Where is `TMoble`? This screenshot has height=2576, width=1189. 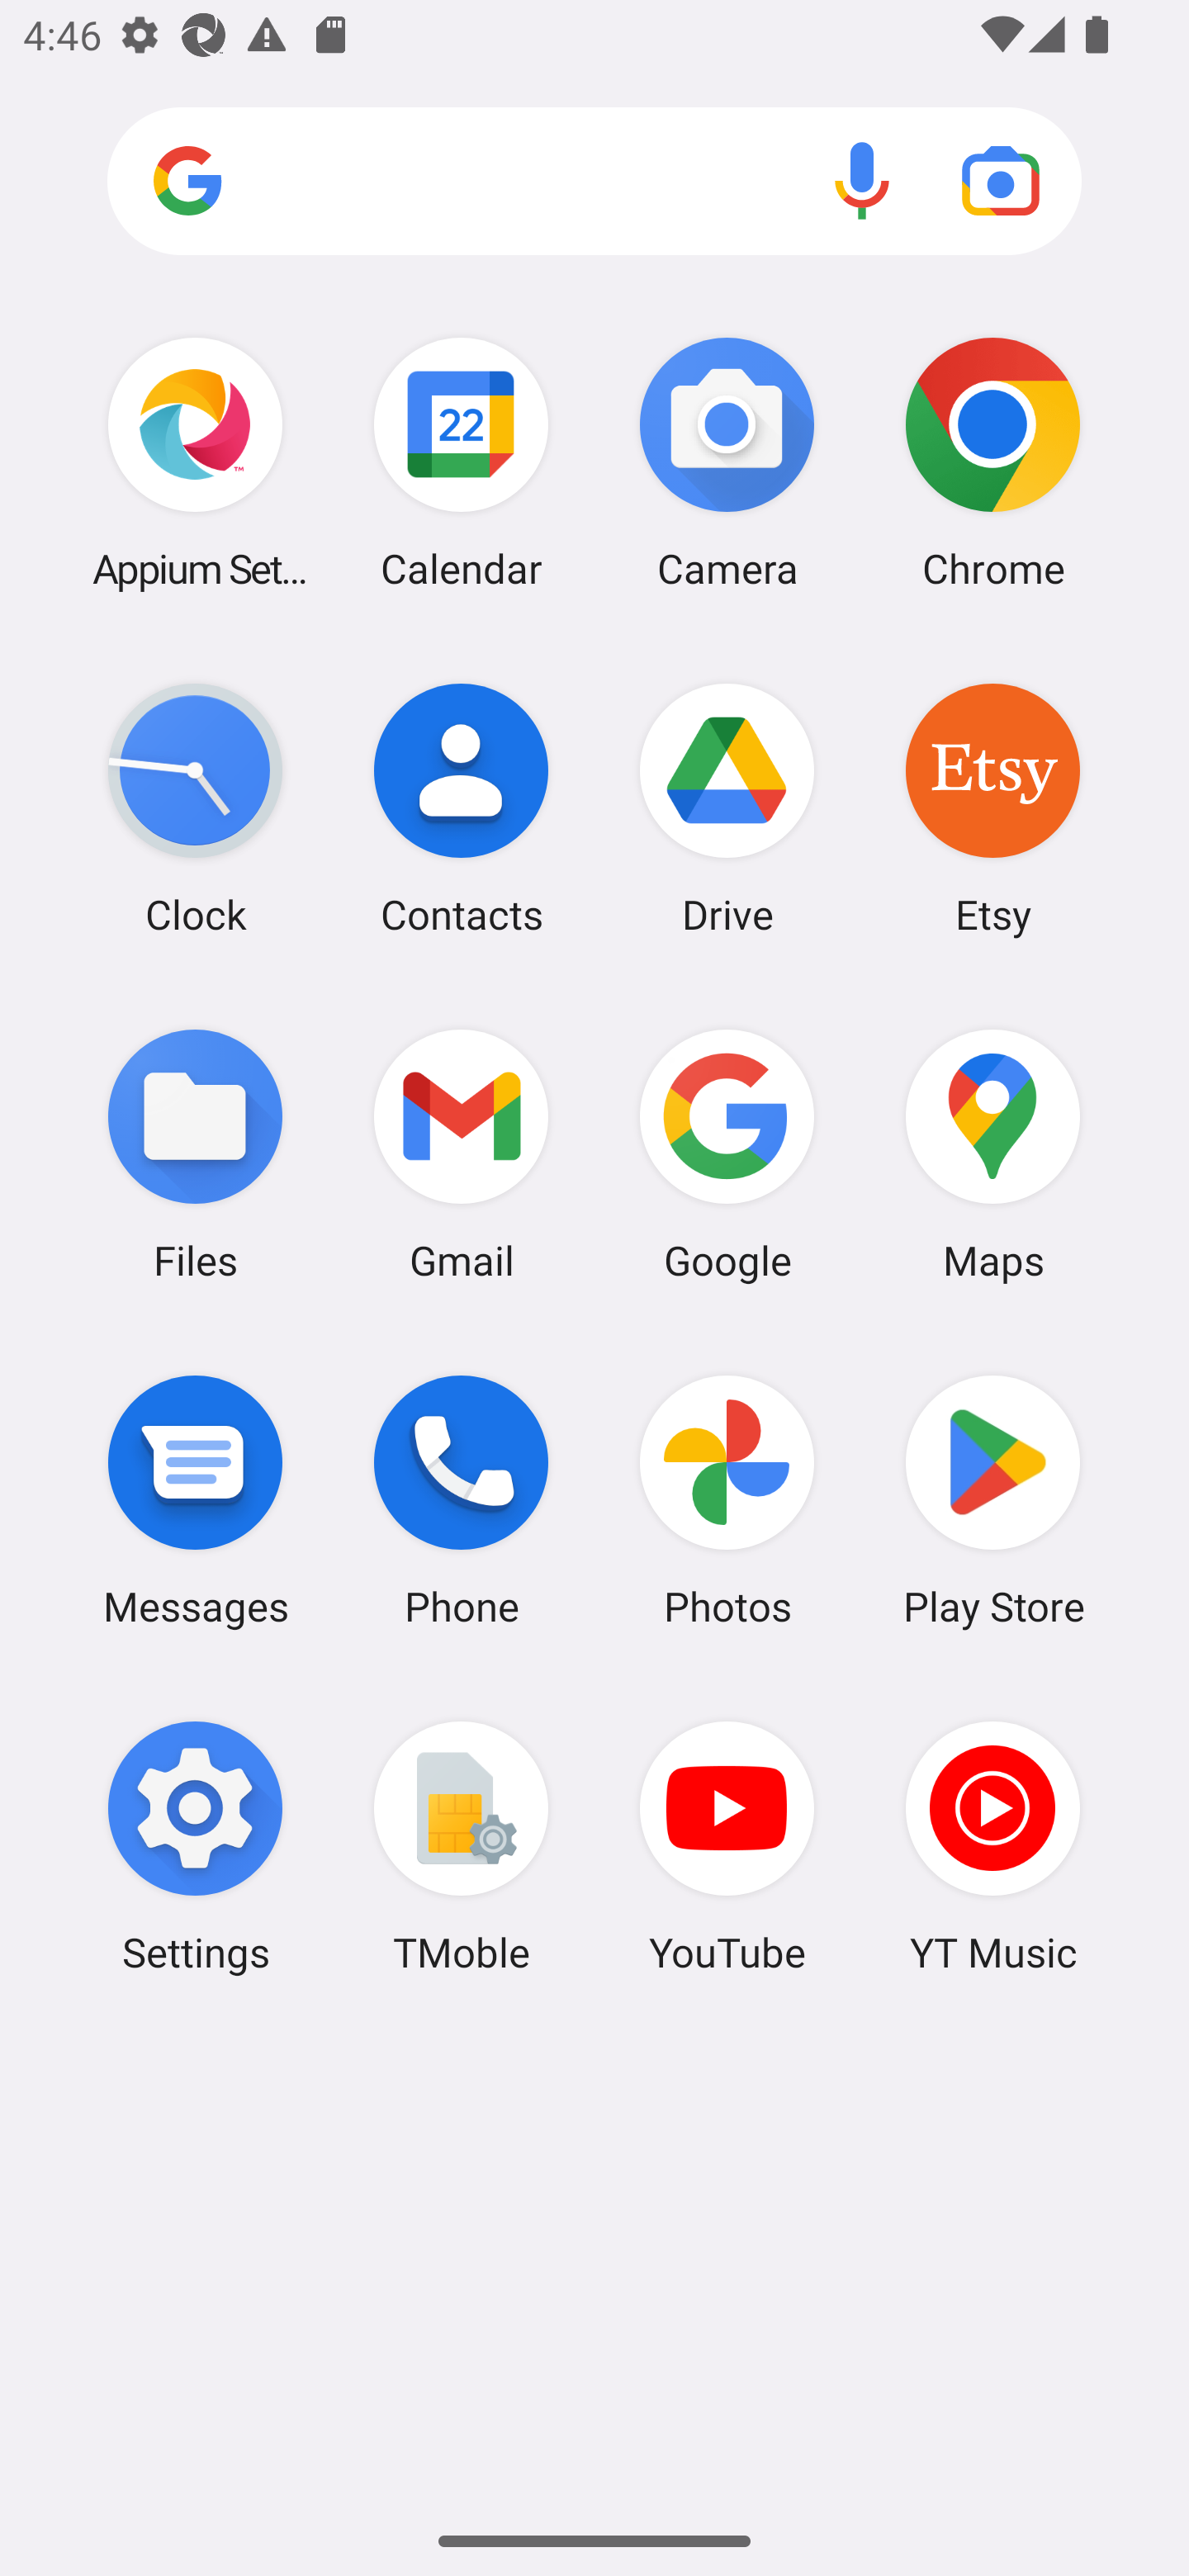
TMoble is located at coordinates (461, 1847).